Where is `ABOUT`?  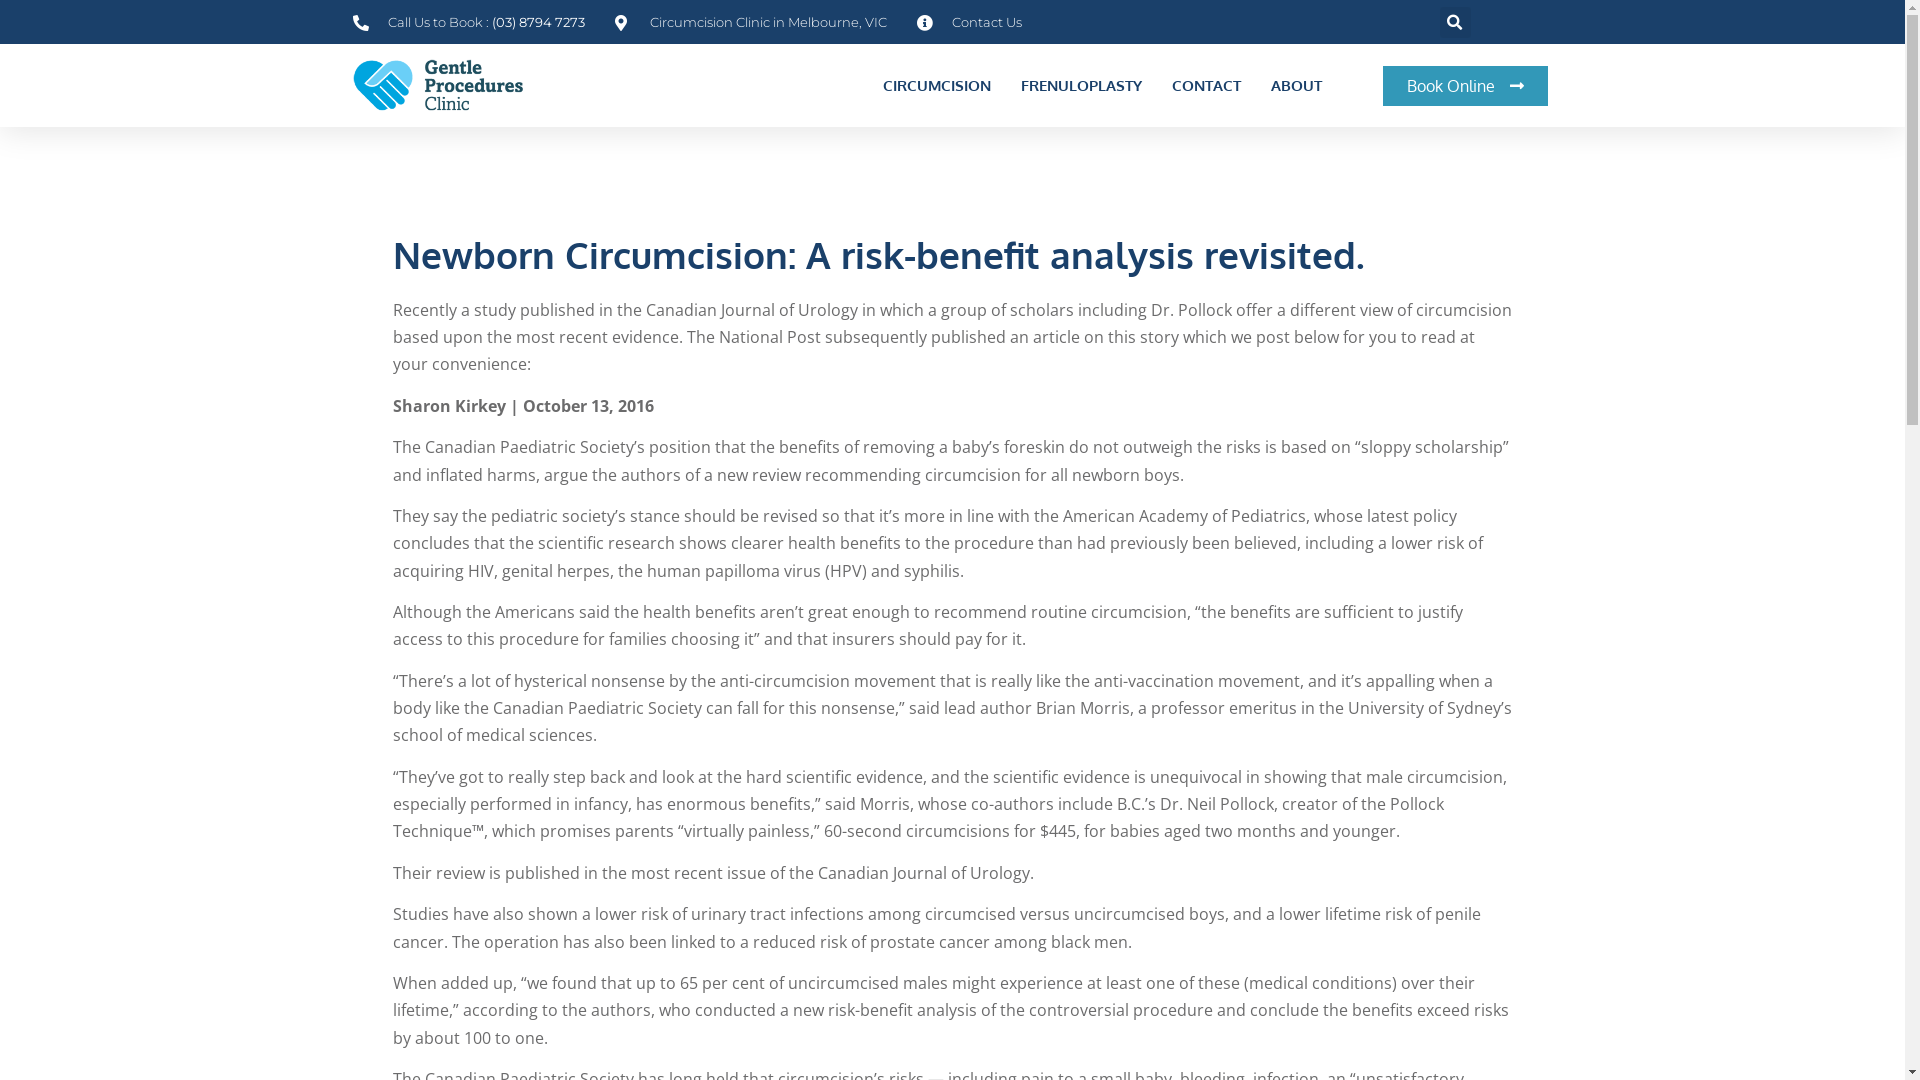
ABOUT is located at coordinates (1296, 86).